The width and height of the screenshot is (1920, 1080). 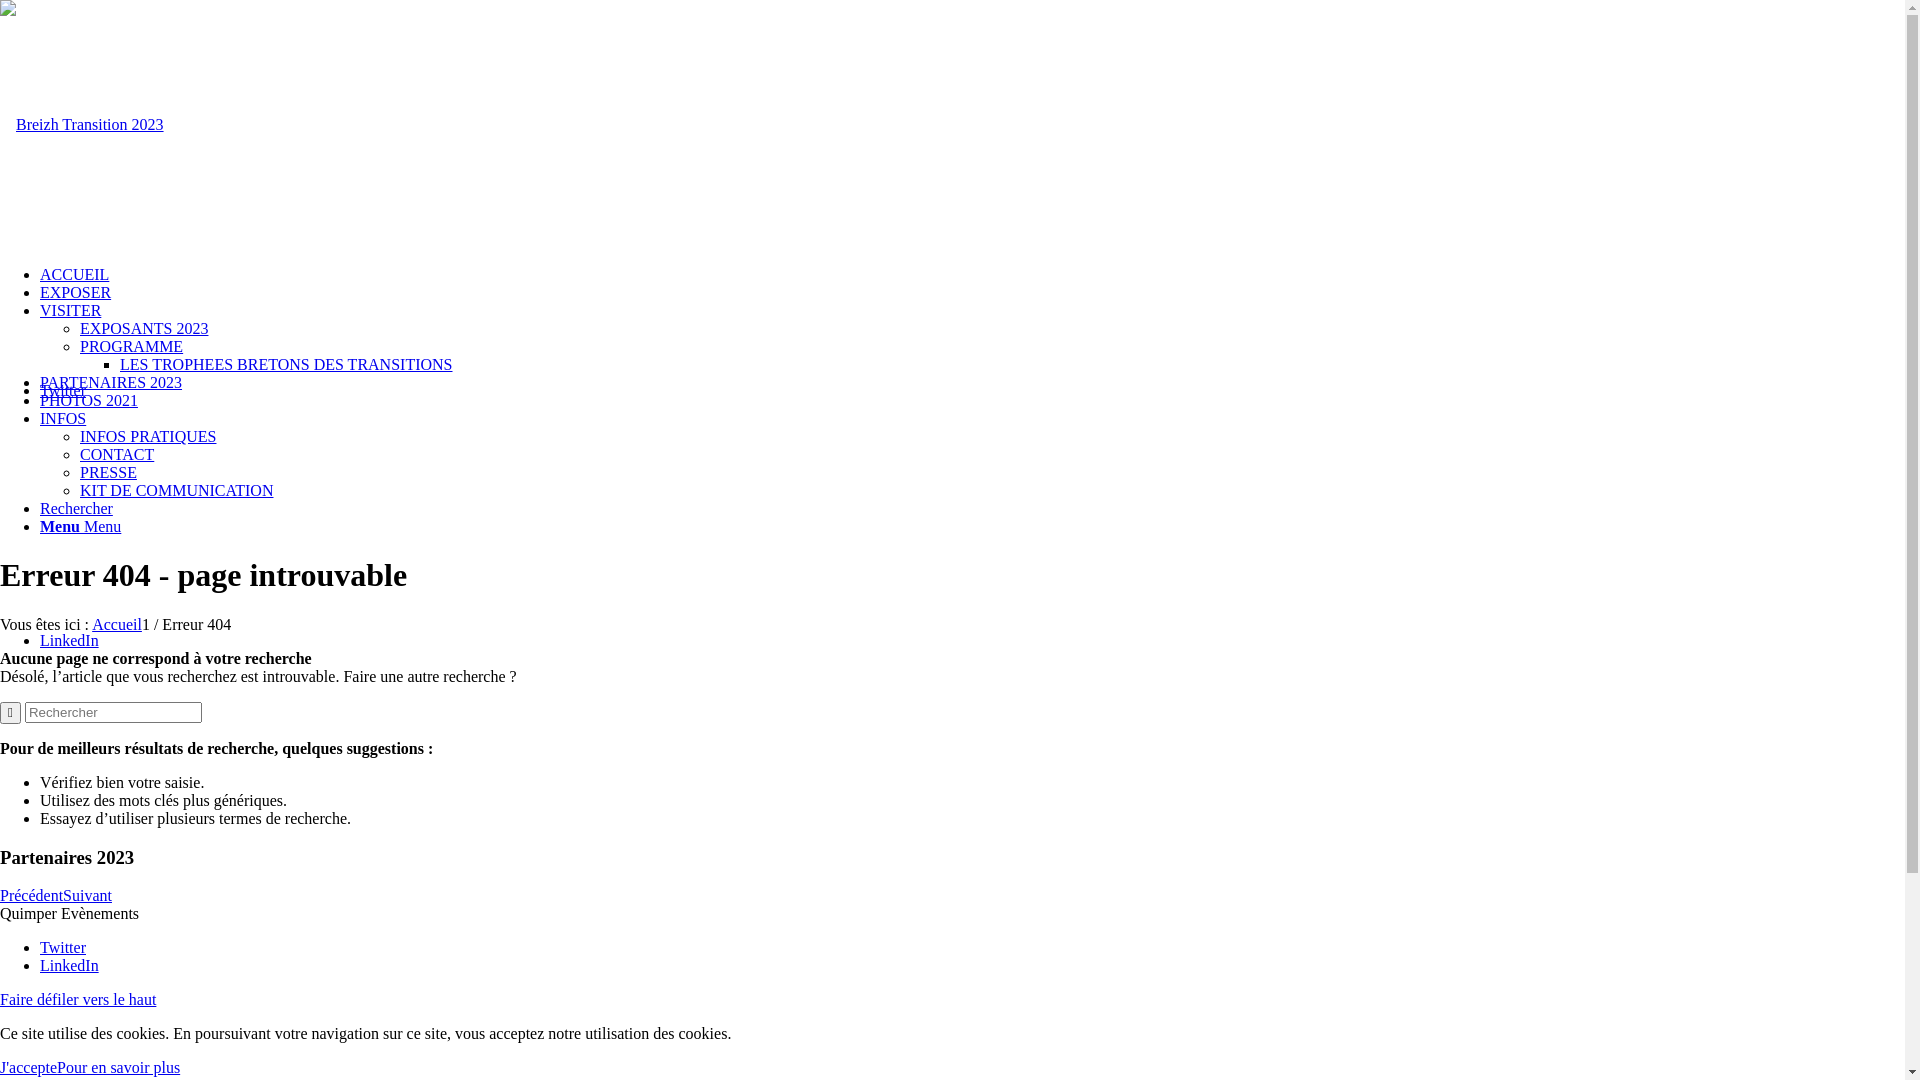 What do you see at coordinates (74, 274) in the screenshot?
I see `ACCUEIL` at bounding box center [74, 274].